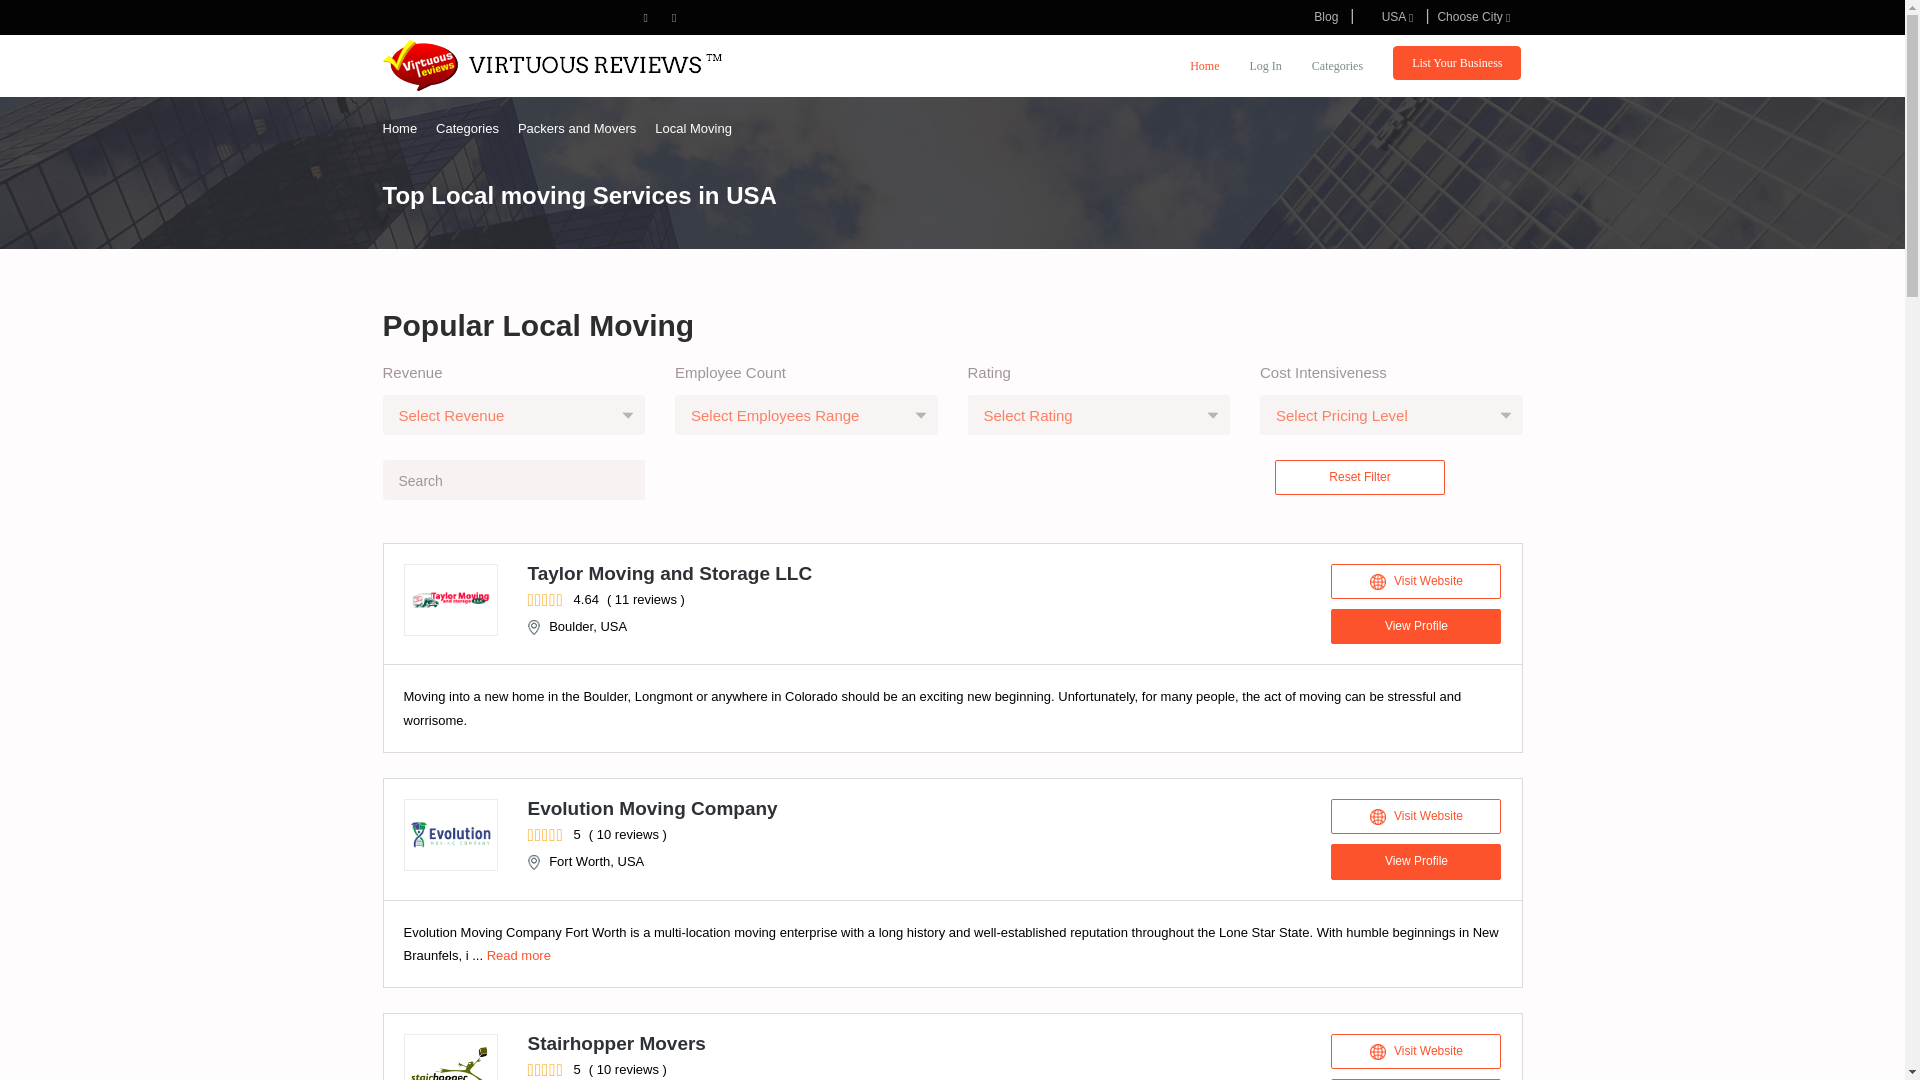 The height and width of the screenshot is (1080, 1920). Describe the element at coordinates (1386, 16) in the screenshot. I see `USA` at that location.